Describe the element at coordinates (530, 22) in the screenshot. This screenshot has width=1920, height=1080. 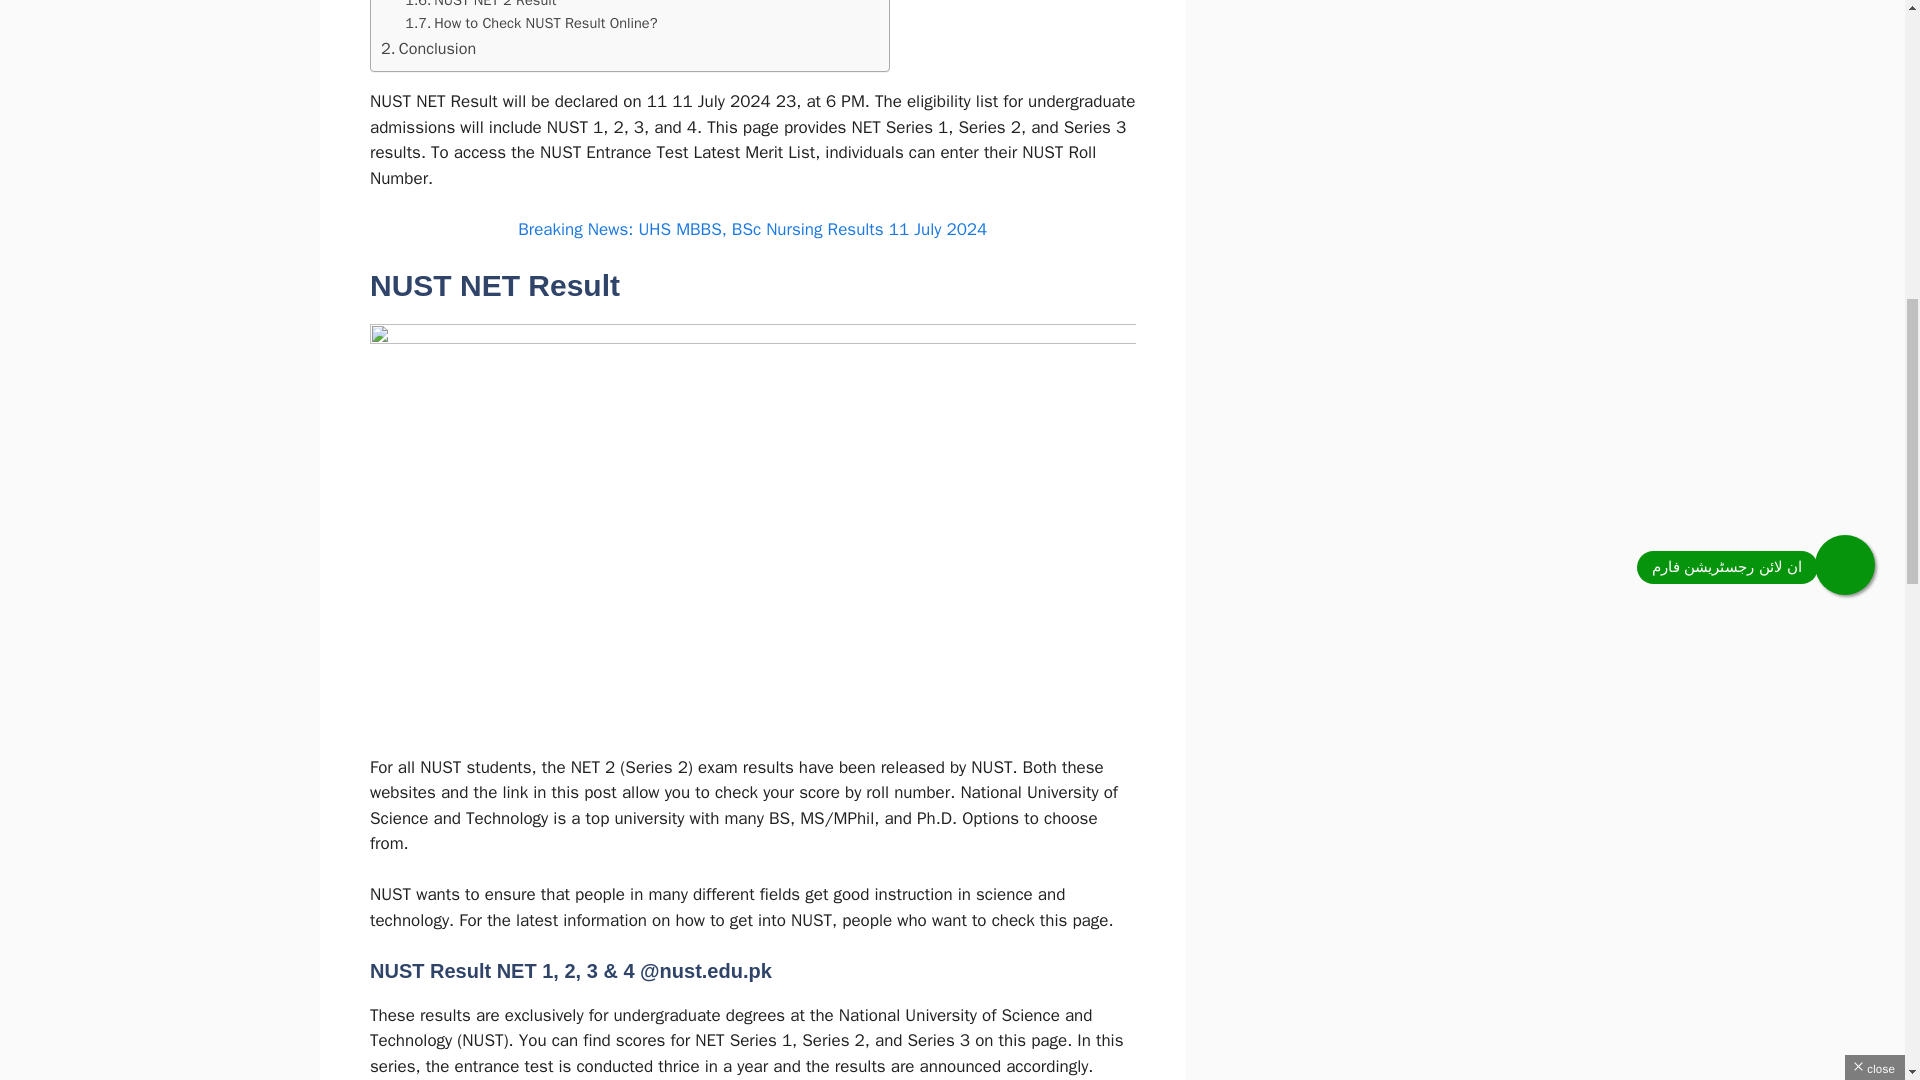
I see `How to Check NUST Result Online?` at that location.